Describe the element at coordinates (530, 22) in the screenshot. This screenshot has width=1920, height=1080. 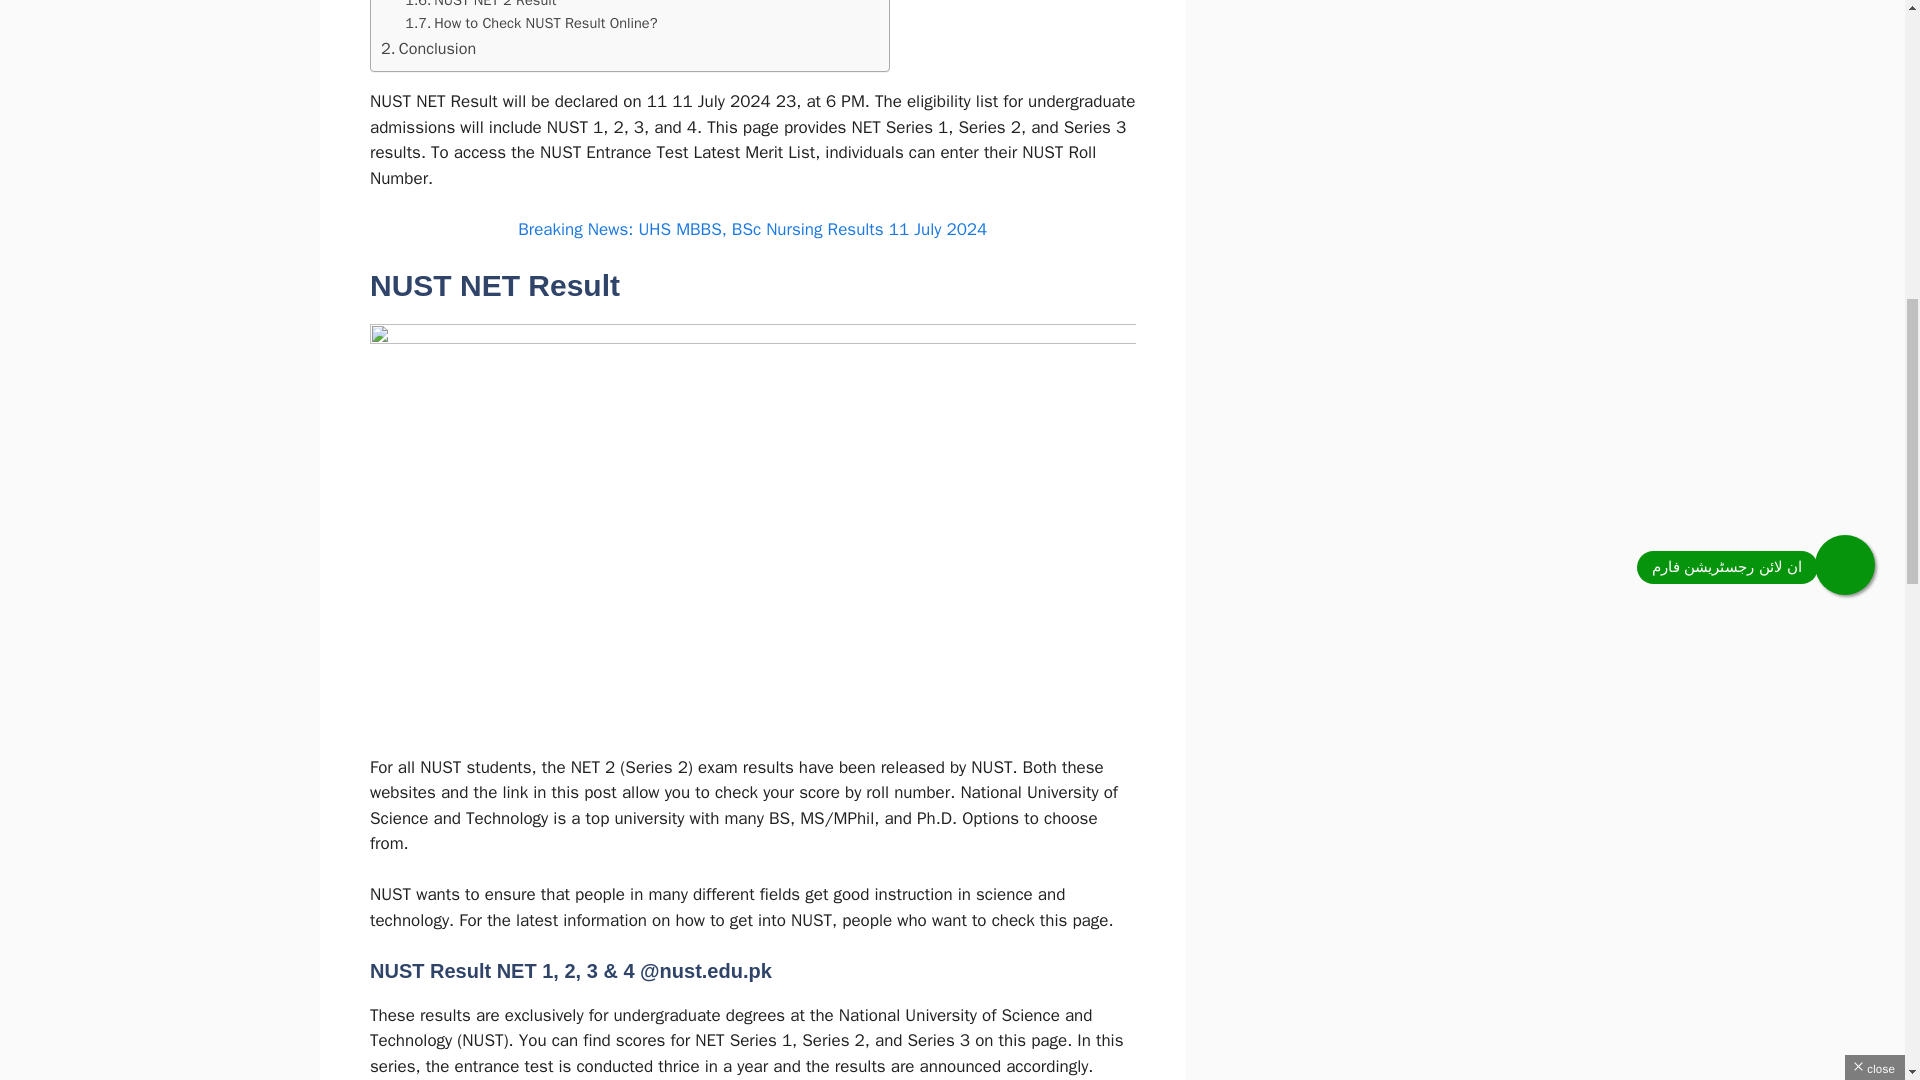
I see `How to Check NUST Result Online?` at that location.